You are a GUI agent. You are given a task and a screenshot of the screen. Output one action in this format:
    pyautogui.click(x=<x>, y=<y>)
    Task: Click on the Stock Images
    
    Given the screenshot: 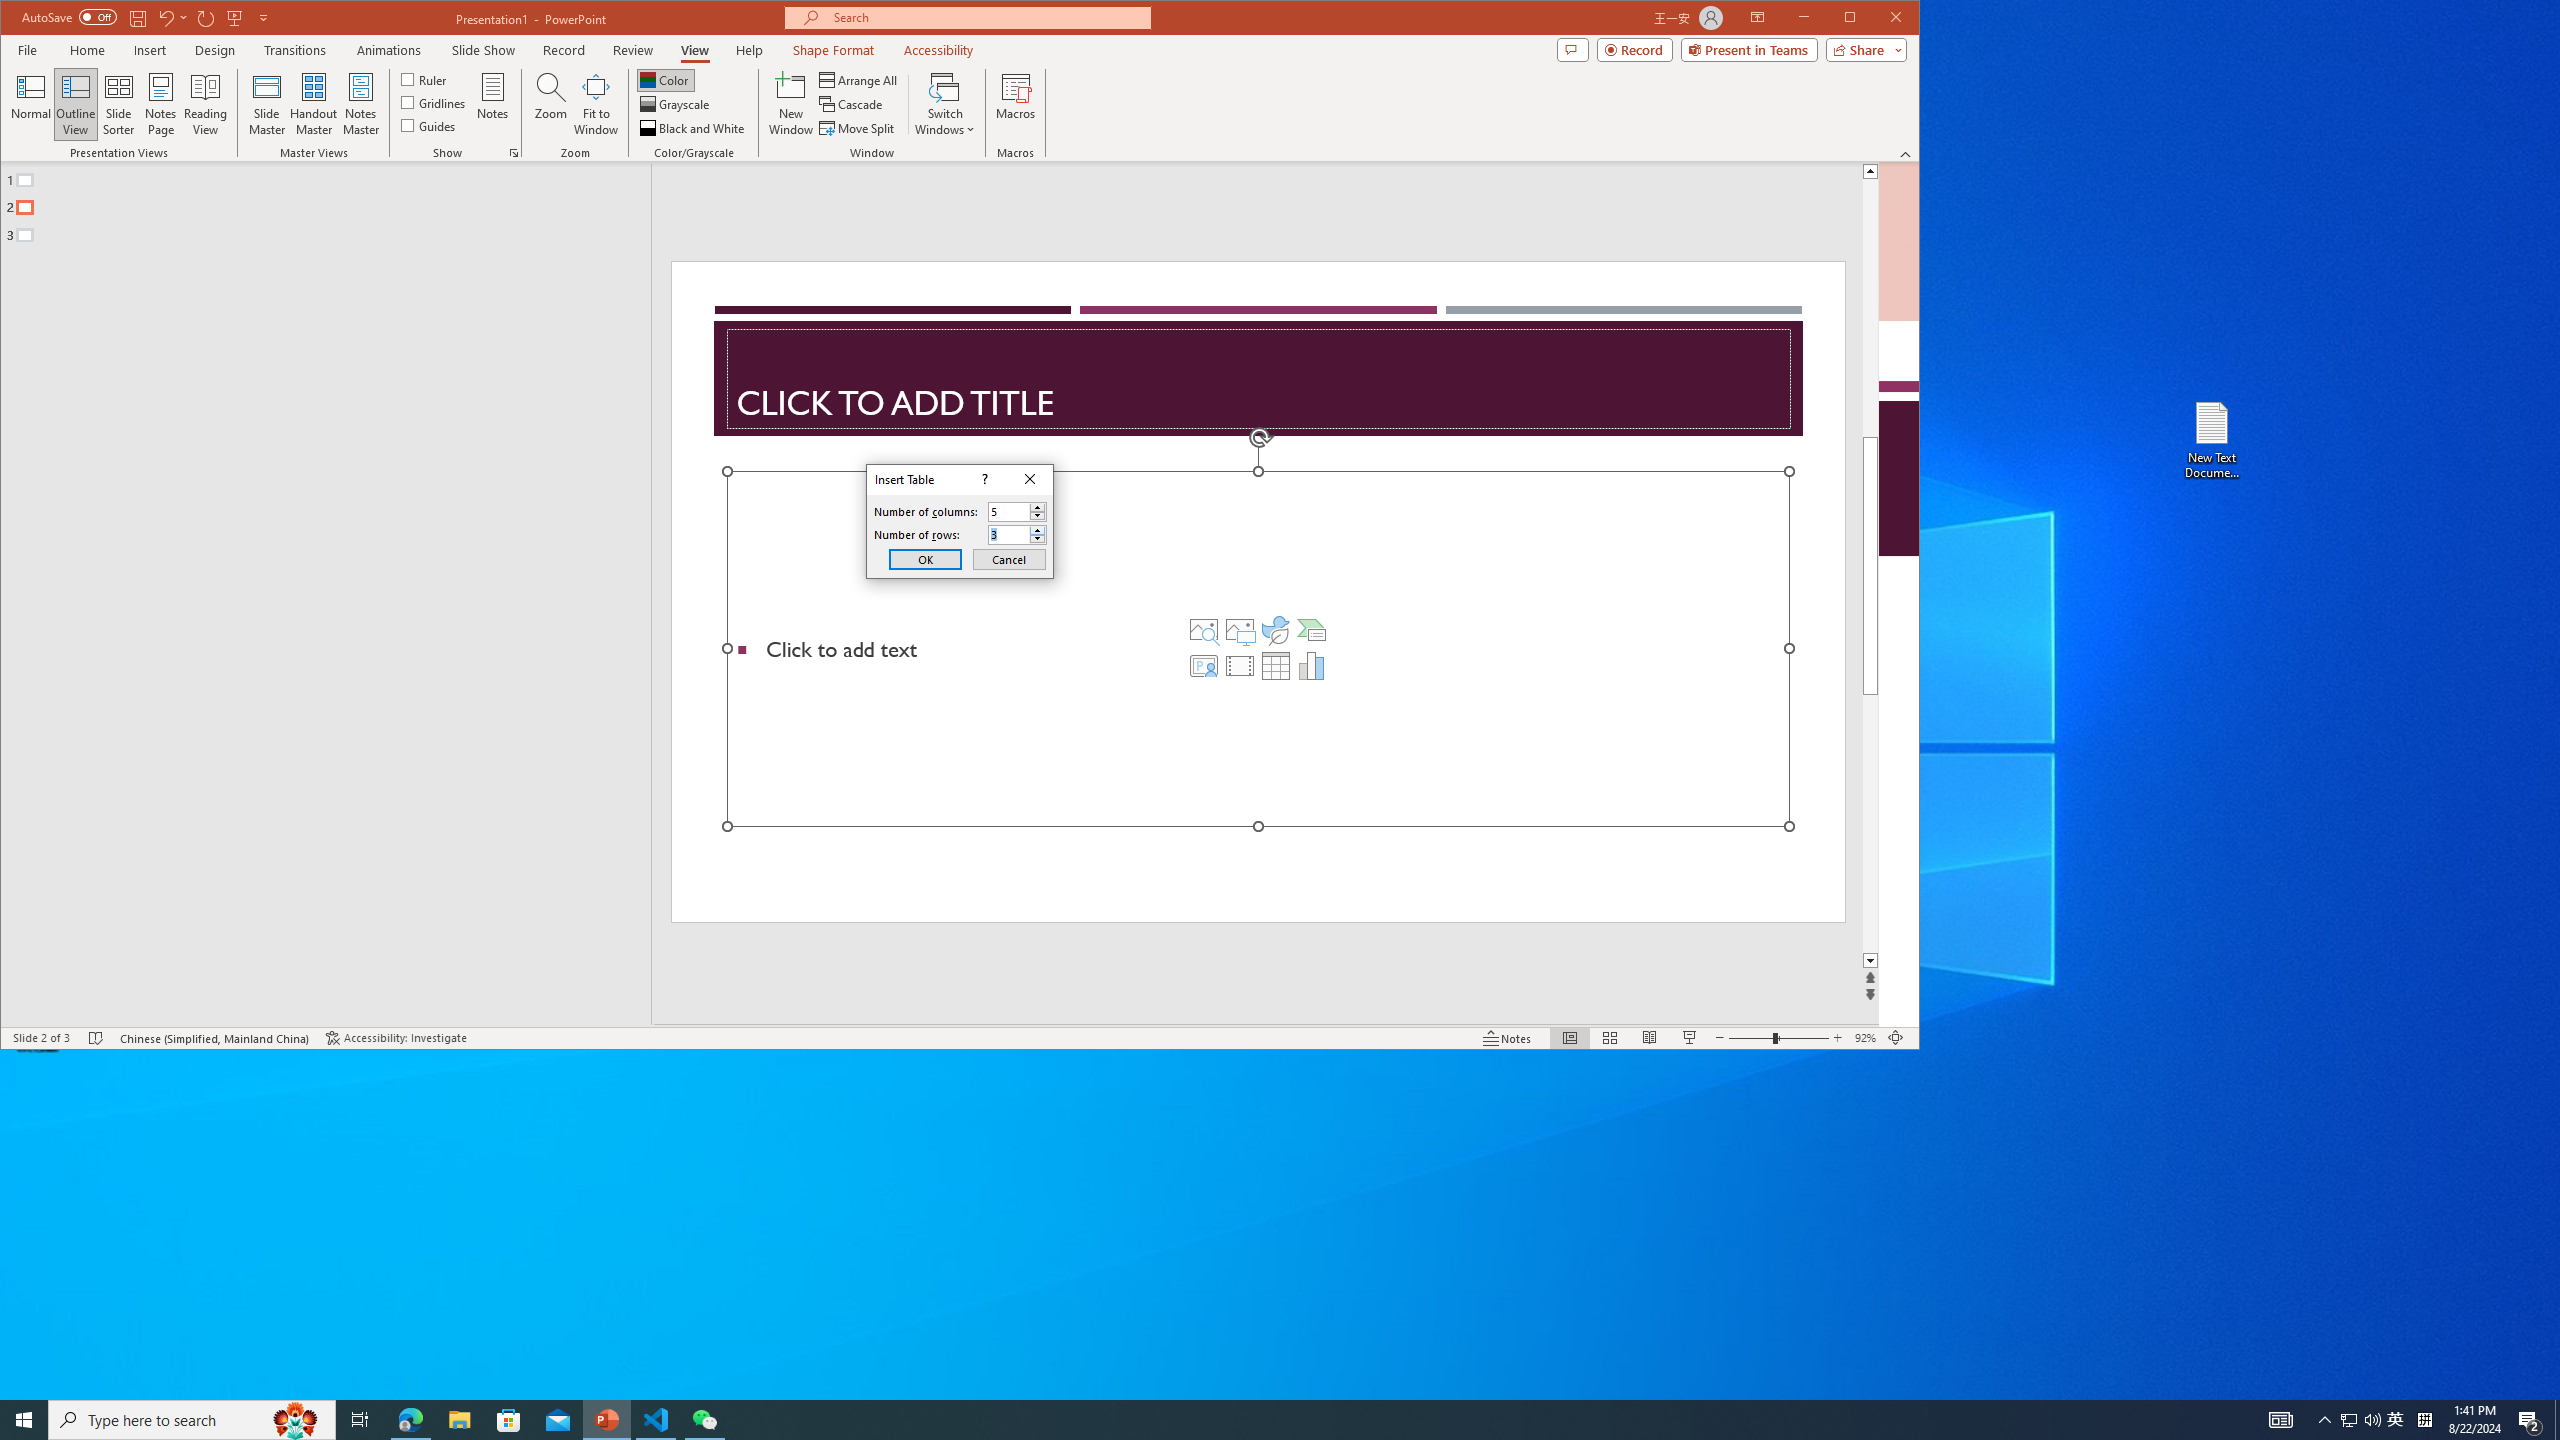 What is the action you would take?
    pyautogui.click(x=1204, y=630)
    